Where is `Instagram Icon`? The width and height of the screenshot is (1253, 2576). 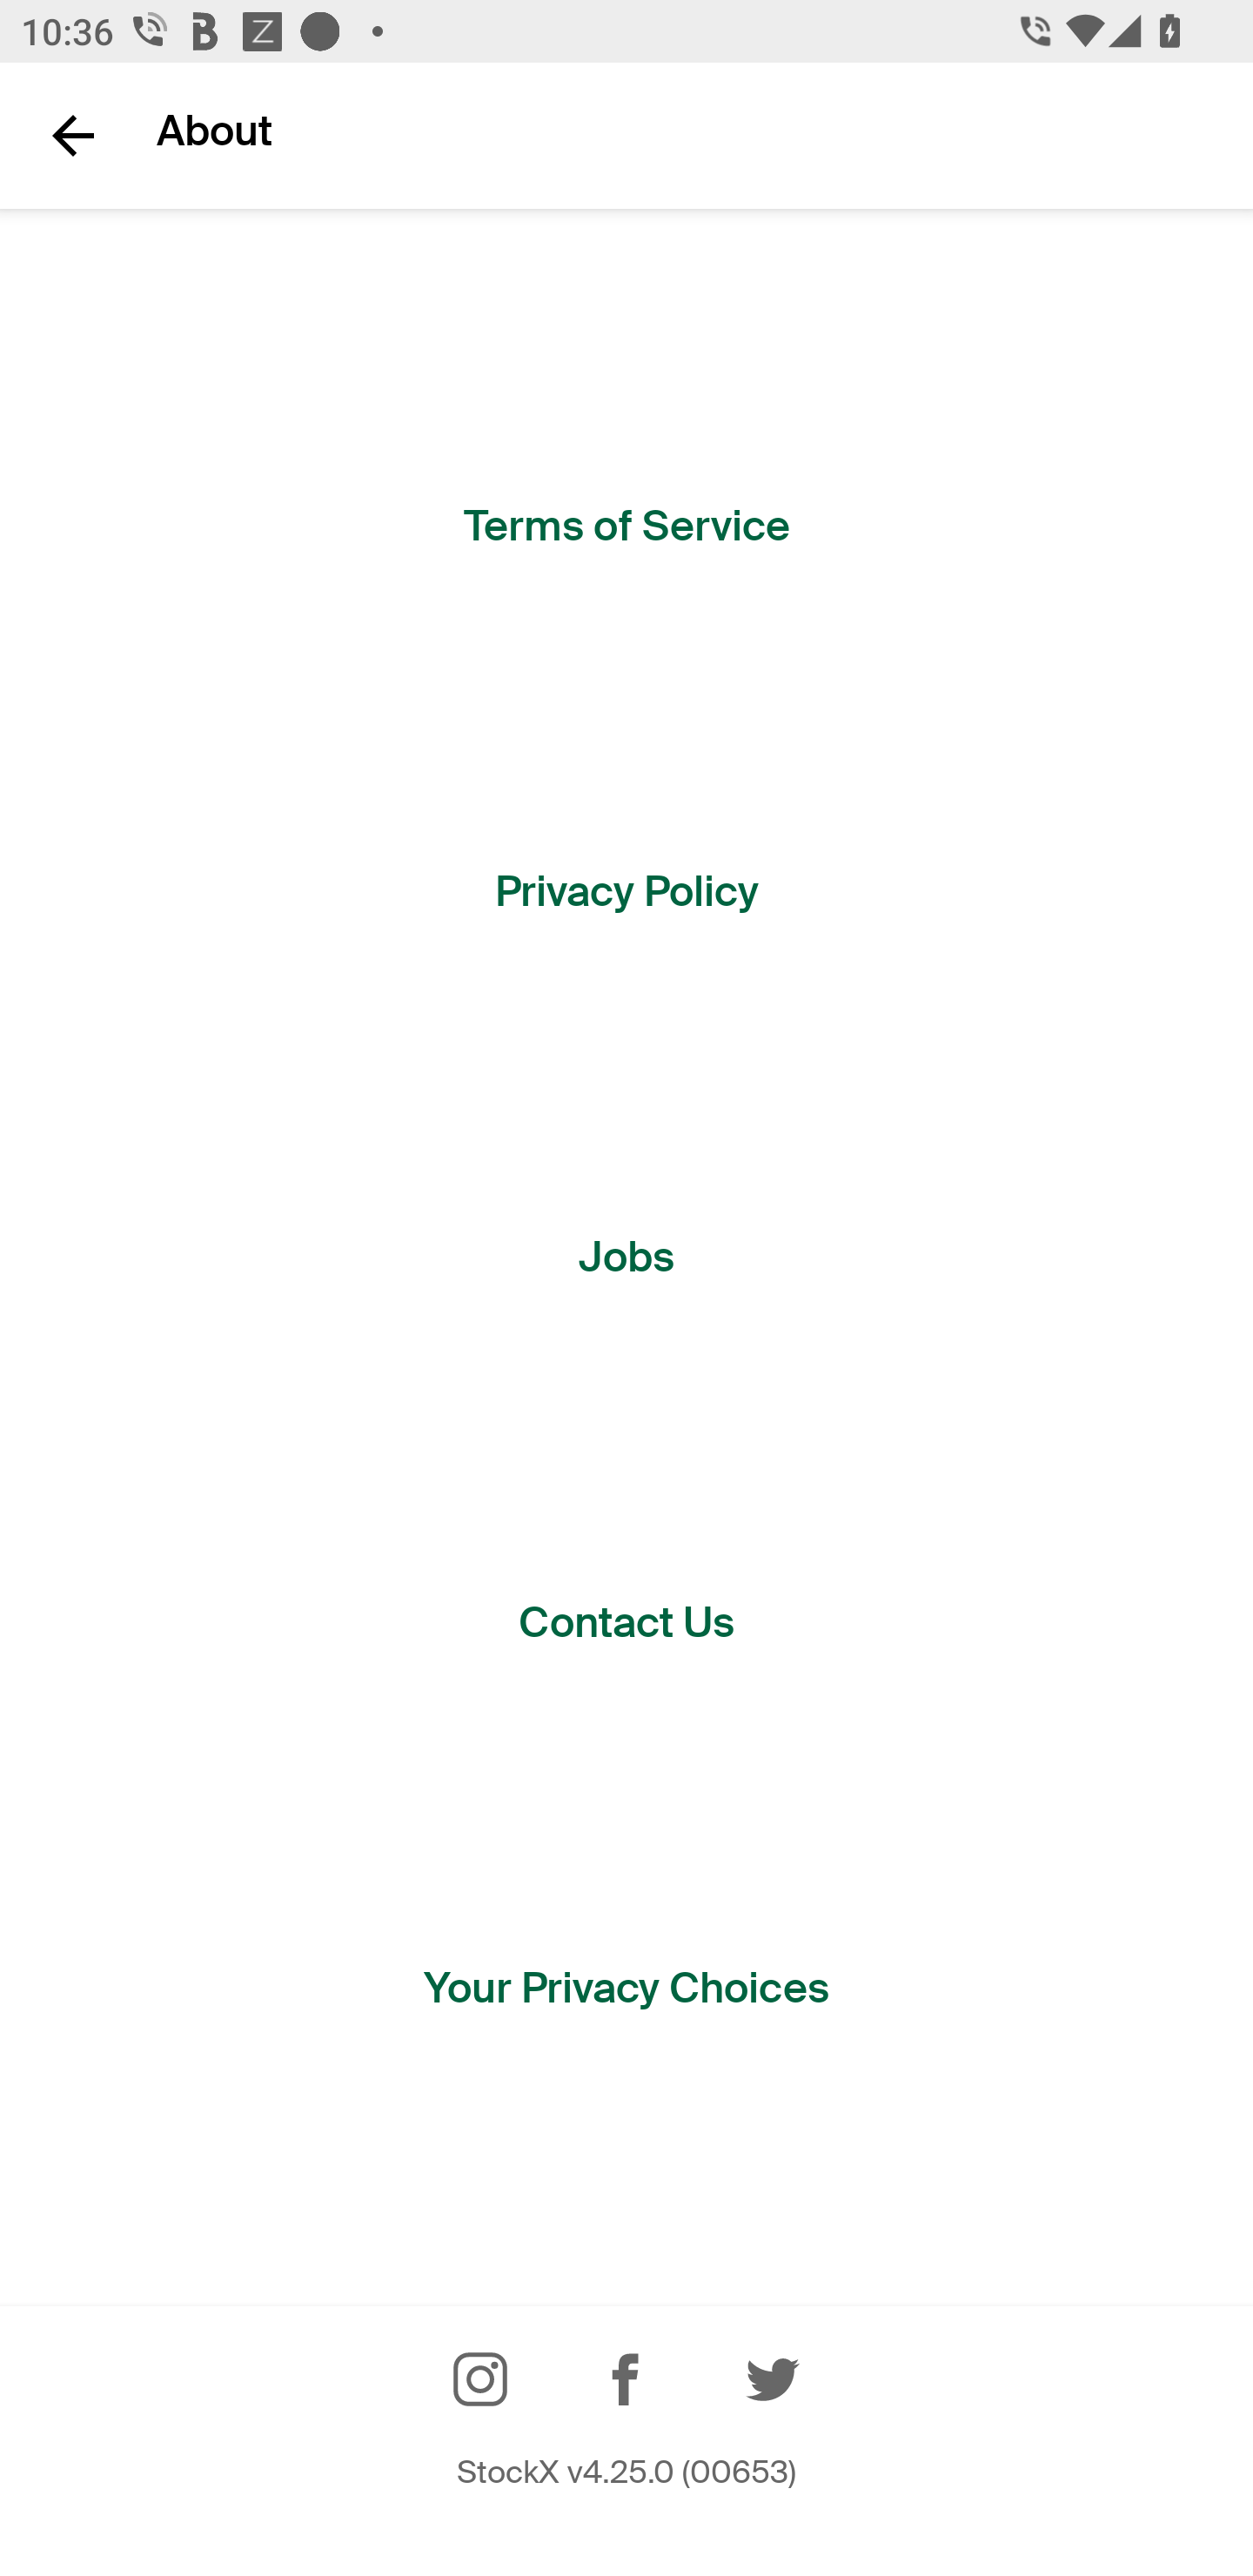 Instagram Icon is located at coordinates (479, 2378).